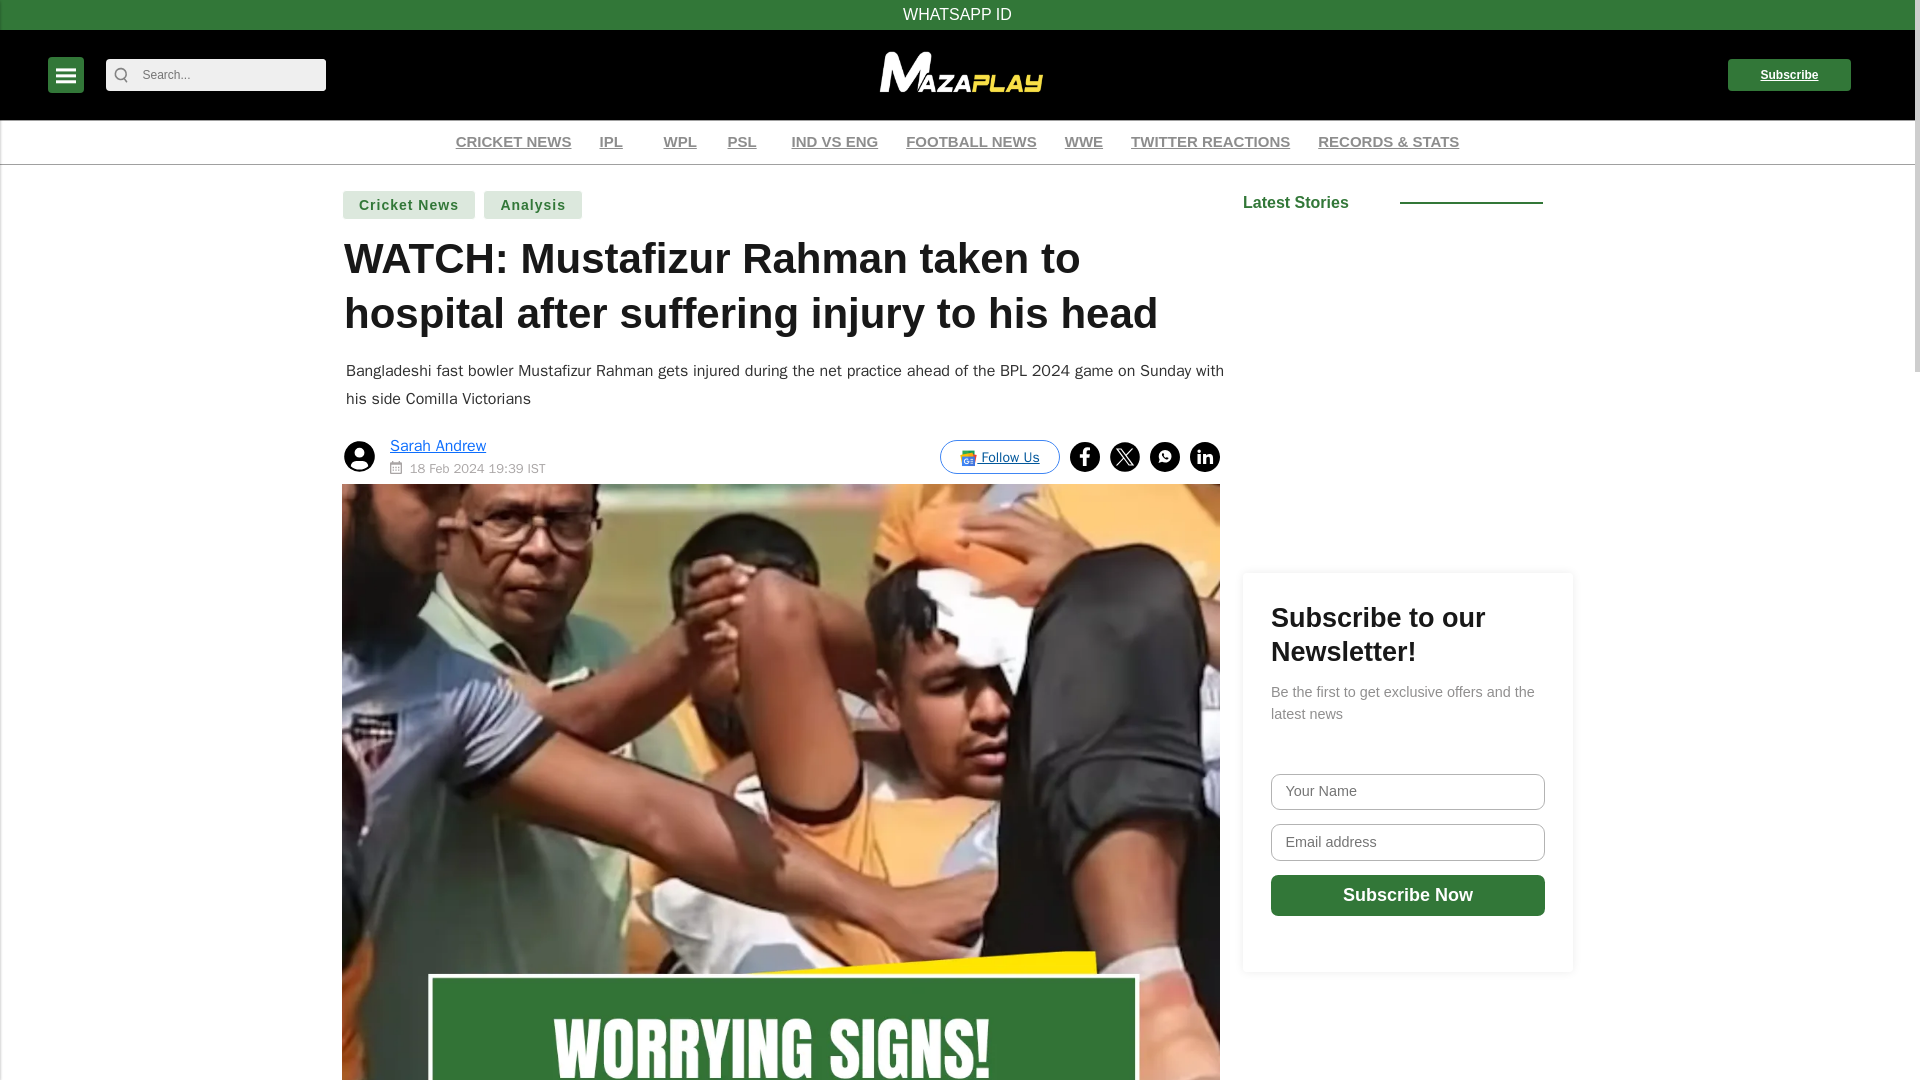  Describe the element at coordinates (1789, 74) in the screenshot. I see `Subscribe` at that location.